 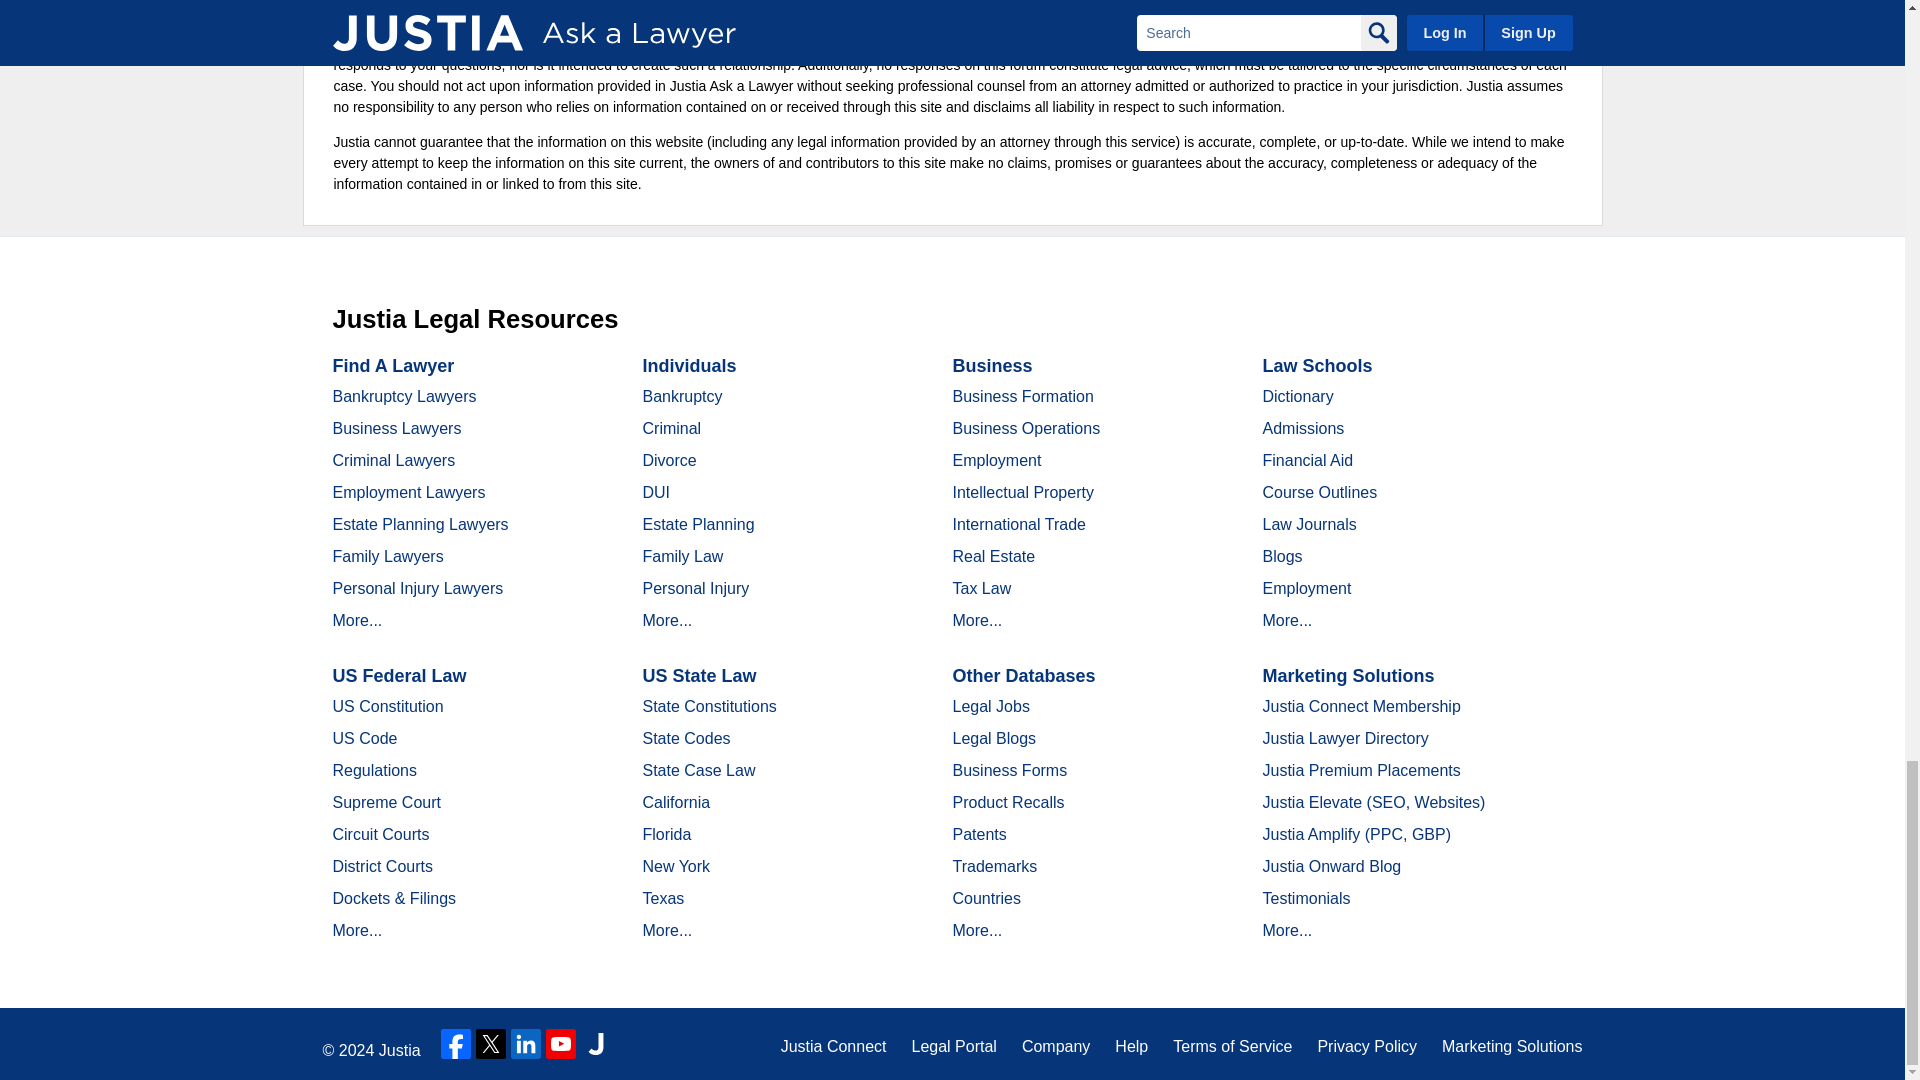 I want to click on Facebook, so click(x=456, y=1044).